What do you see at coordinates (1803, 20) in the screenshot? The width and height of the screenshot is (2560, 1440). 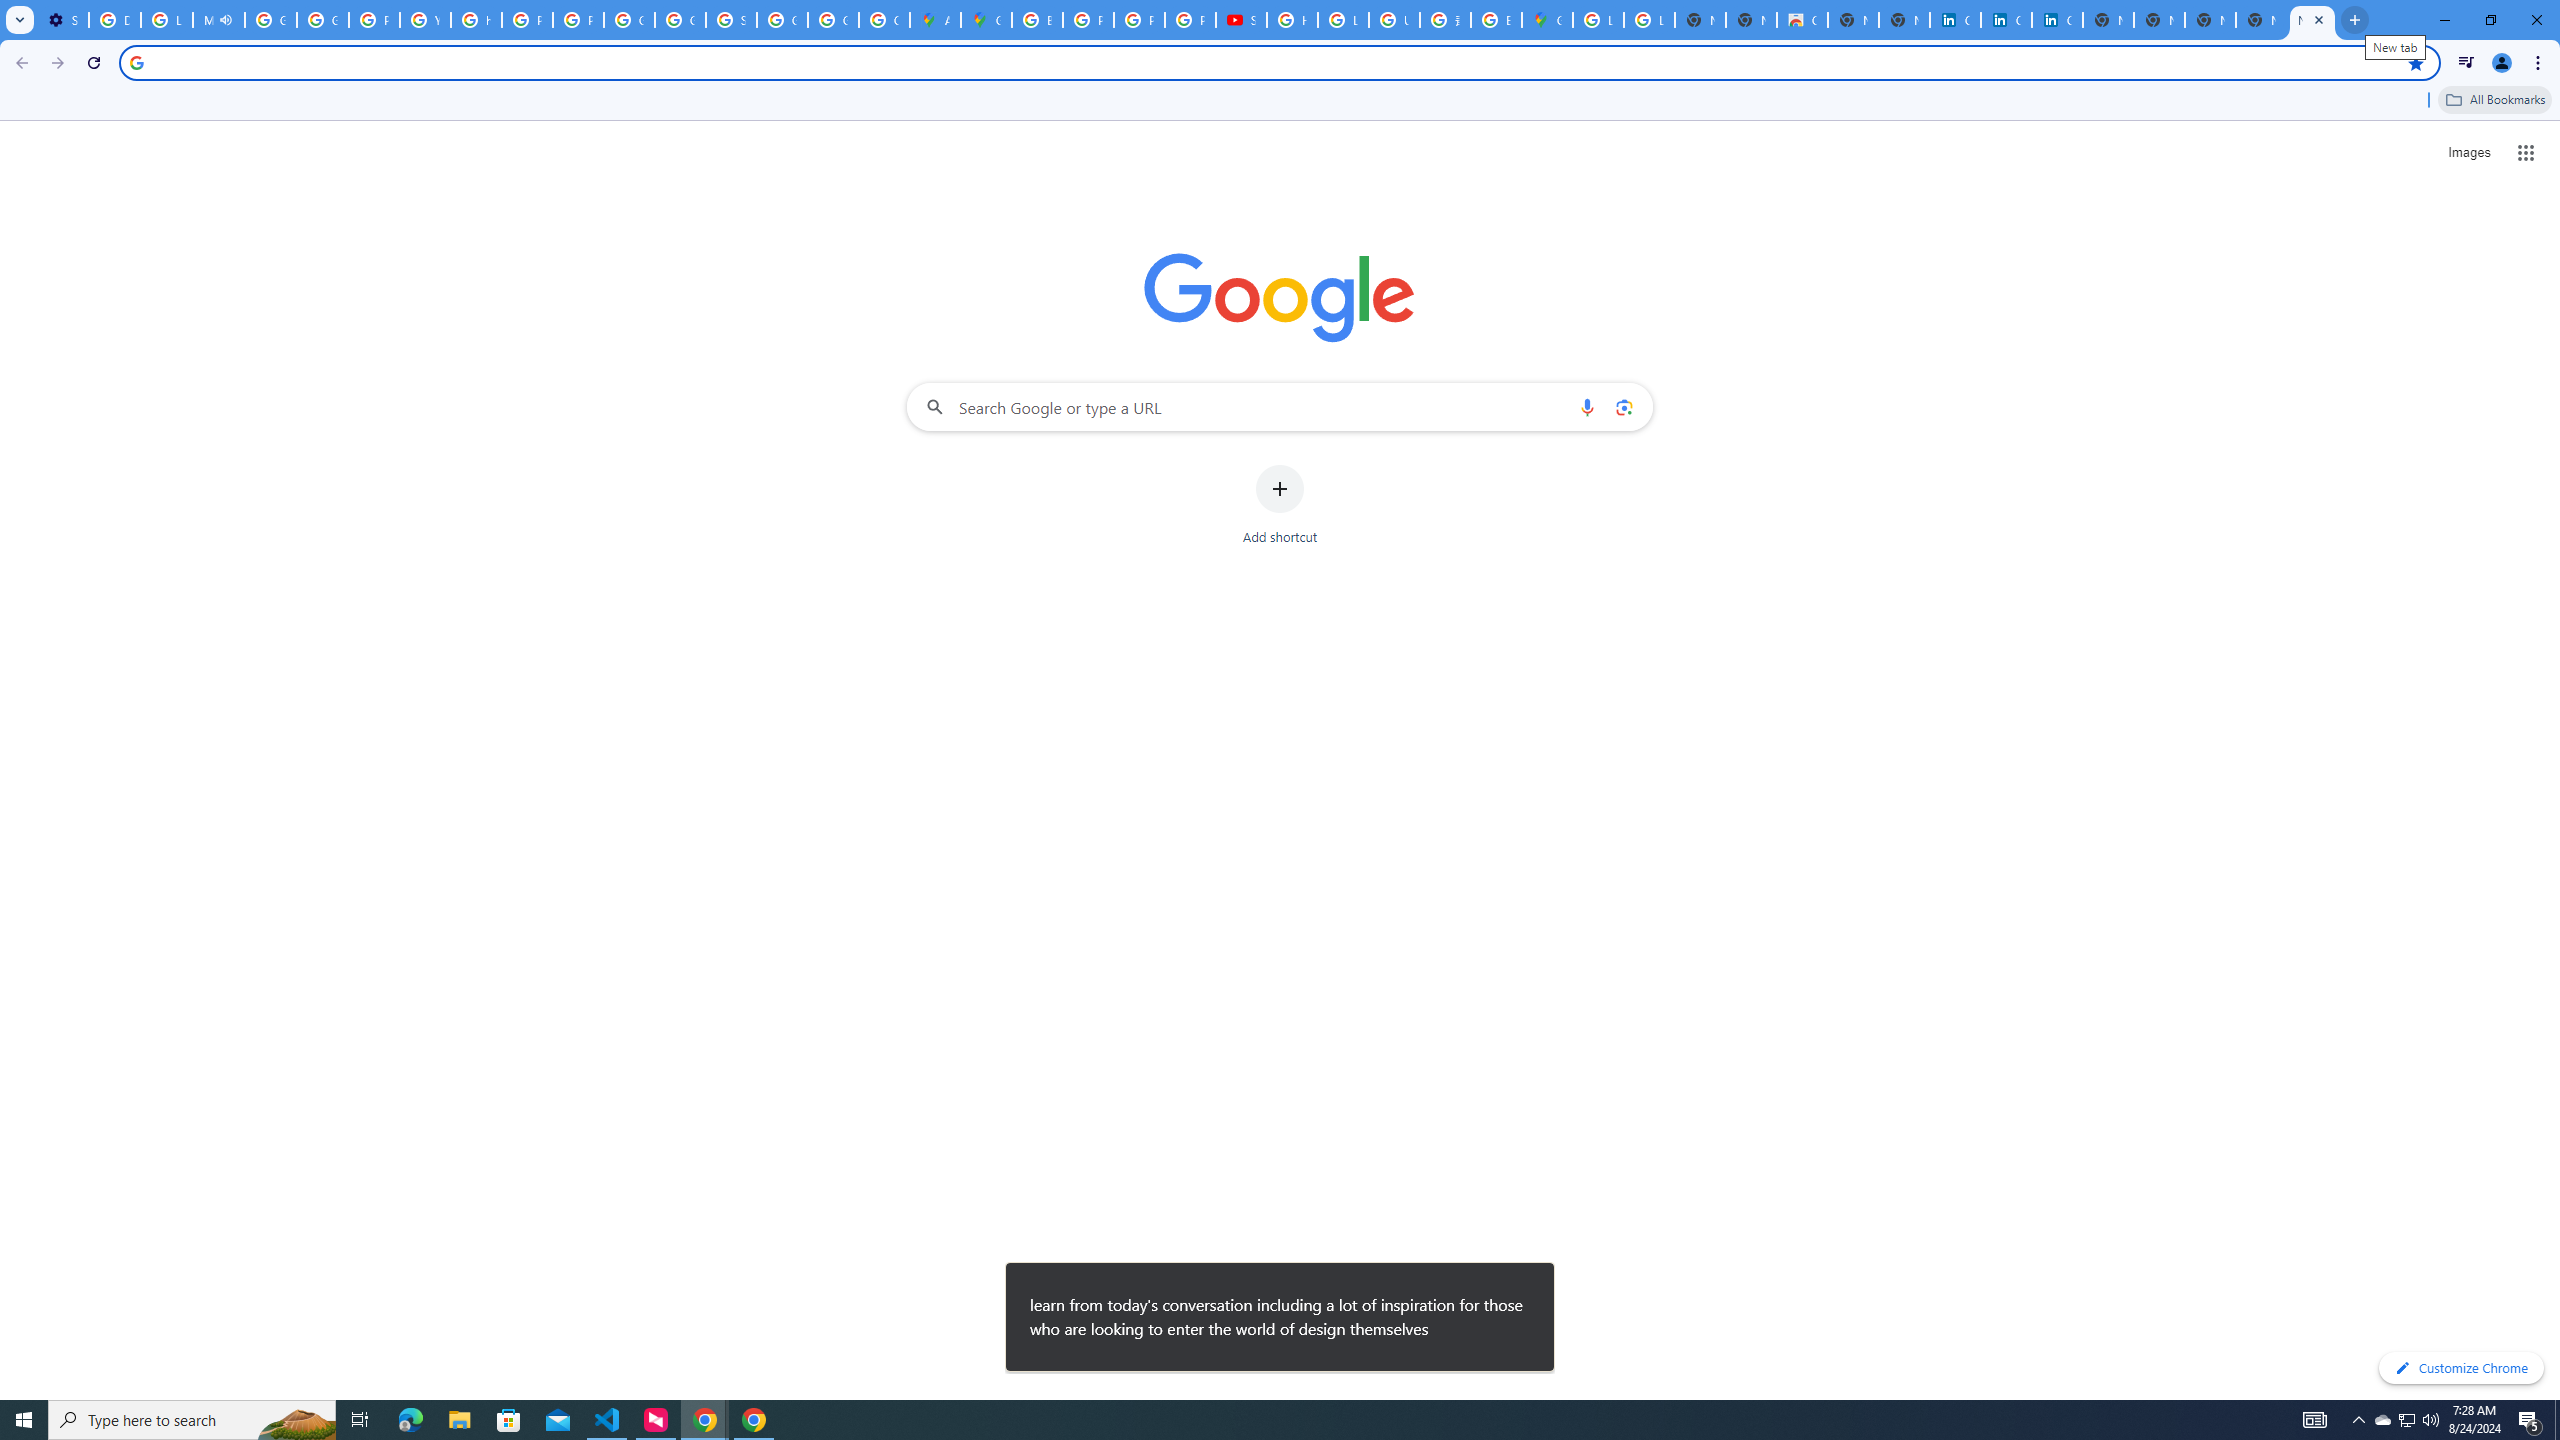 I see `Chrome Web Store` at bounding box center [1803, 20].